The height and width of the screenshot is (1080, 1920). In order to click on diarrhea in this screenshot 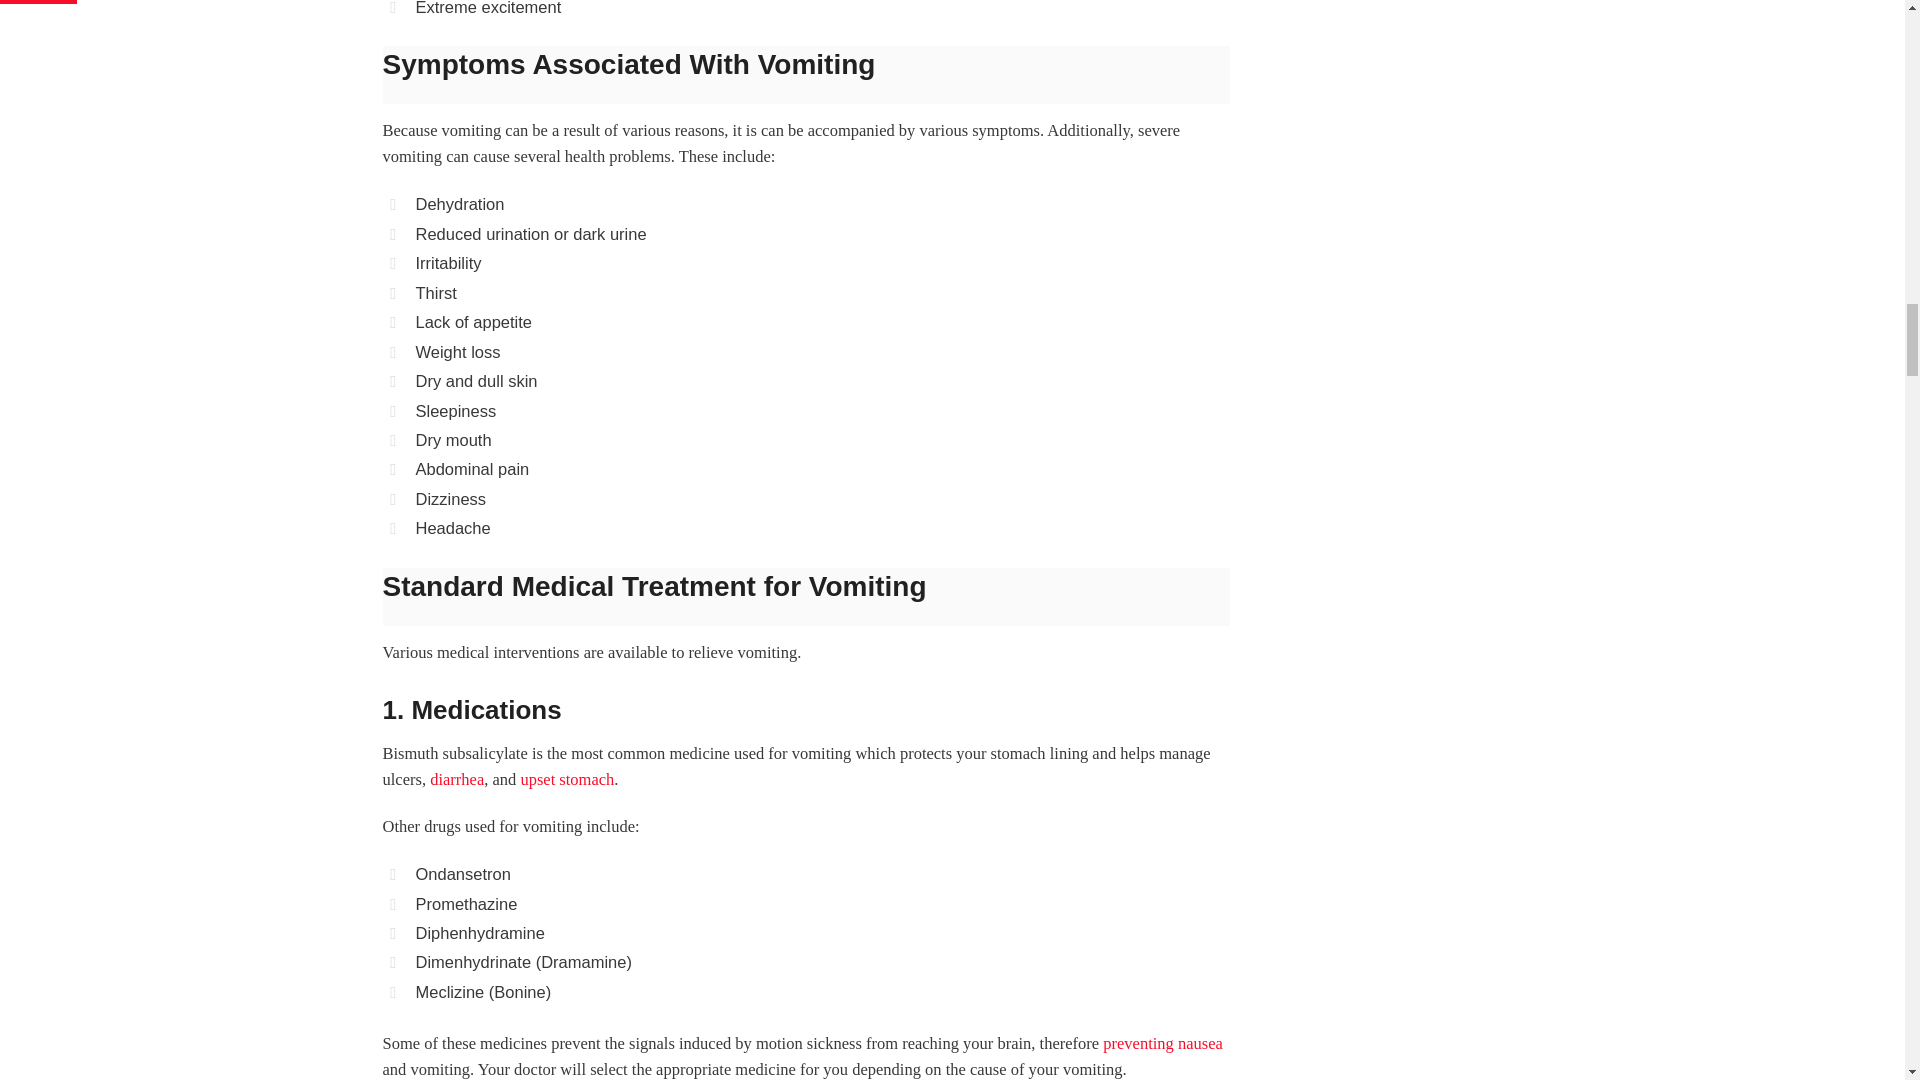, I will do `click(456, 780)`.